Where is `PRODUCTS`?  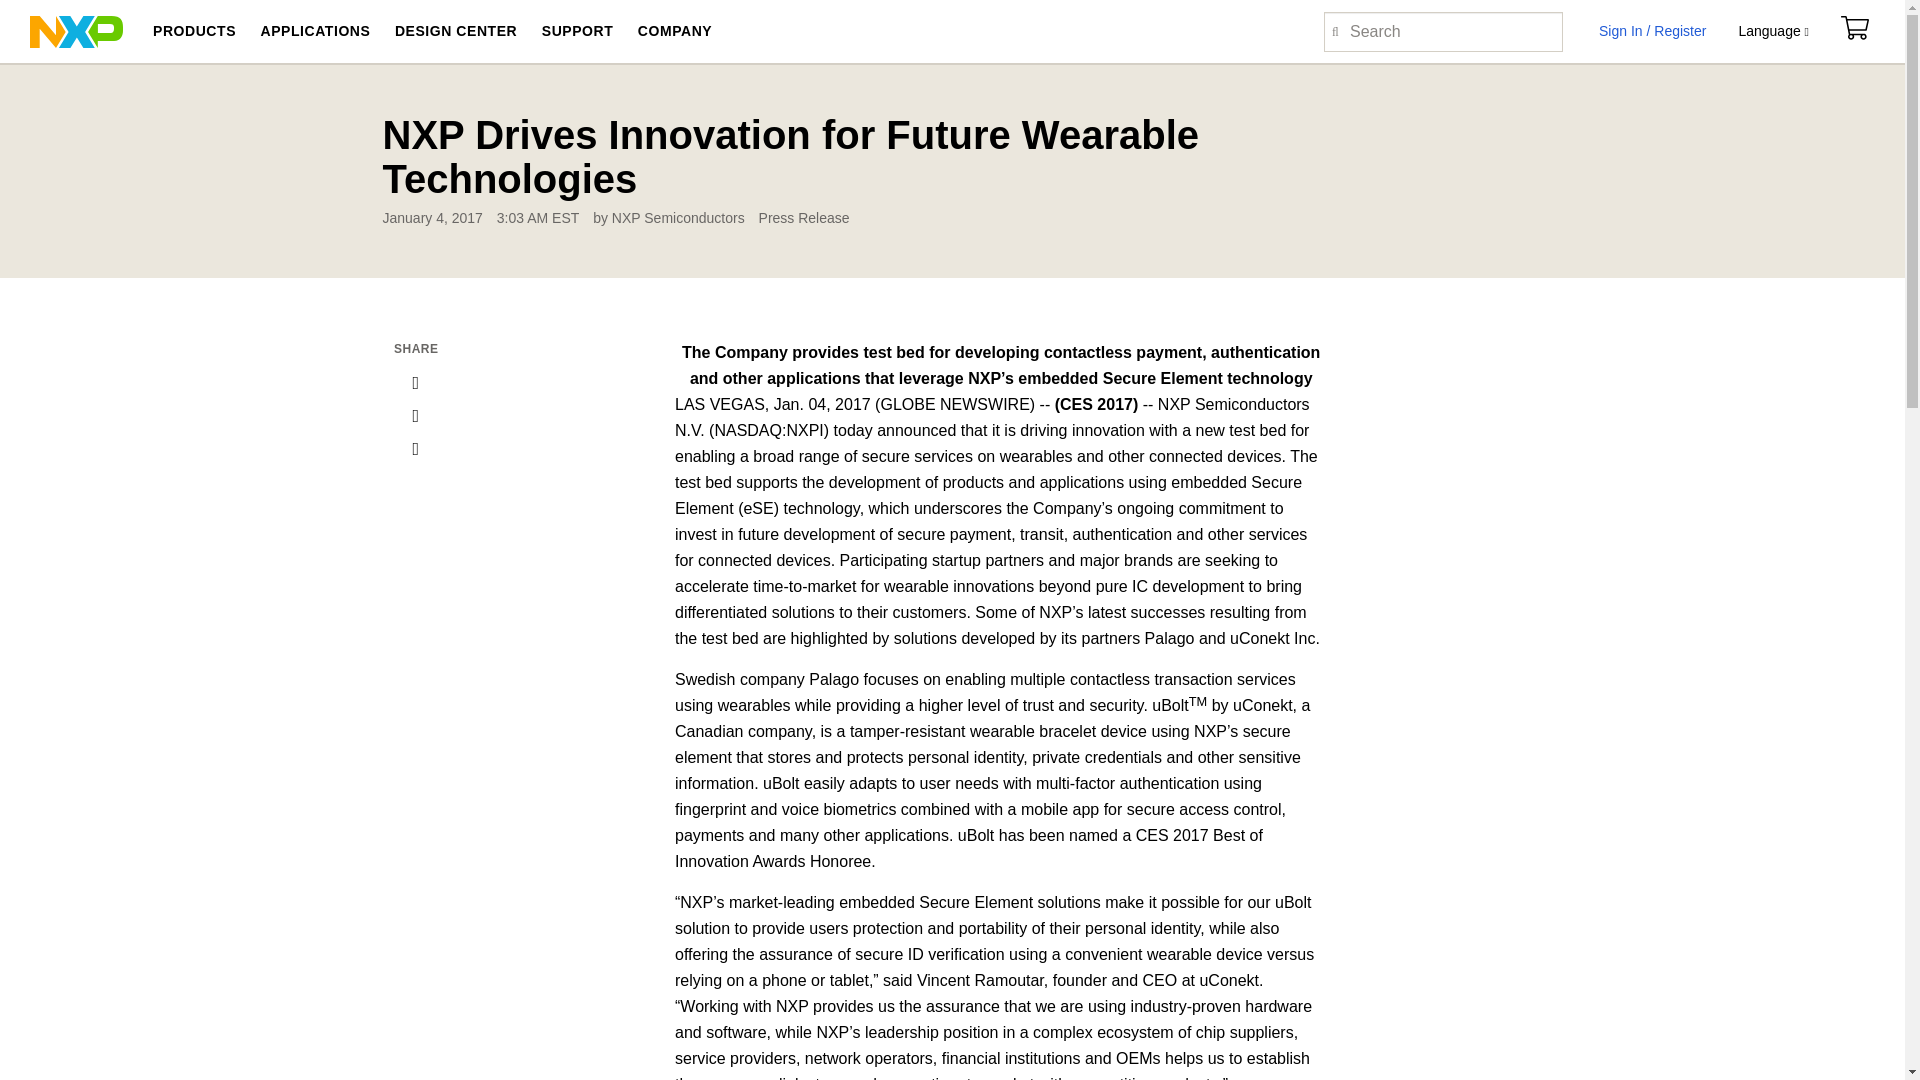 PRODUCTS is located at coordinates (194, 31).